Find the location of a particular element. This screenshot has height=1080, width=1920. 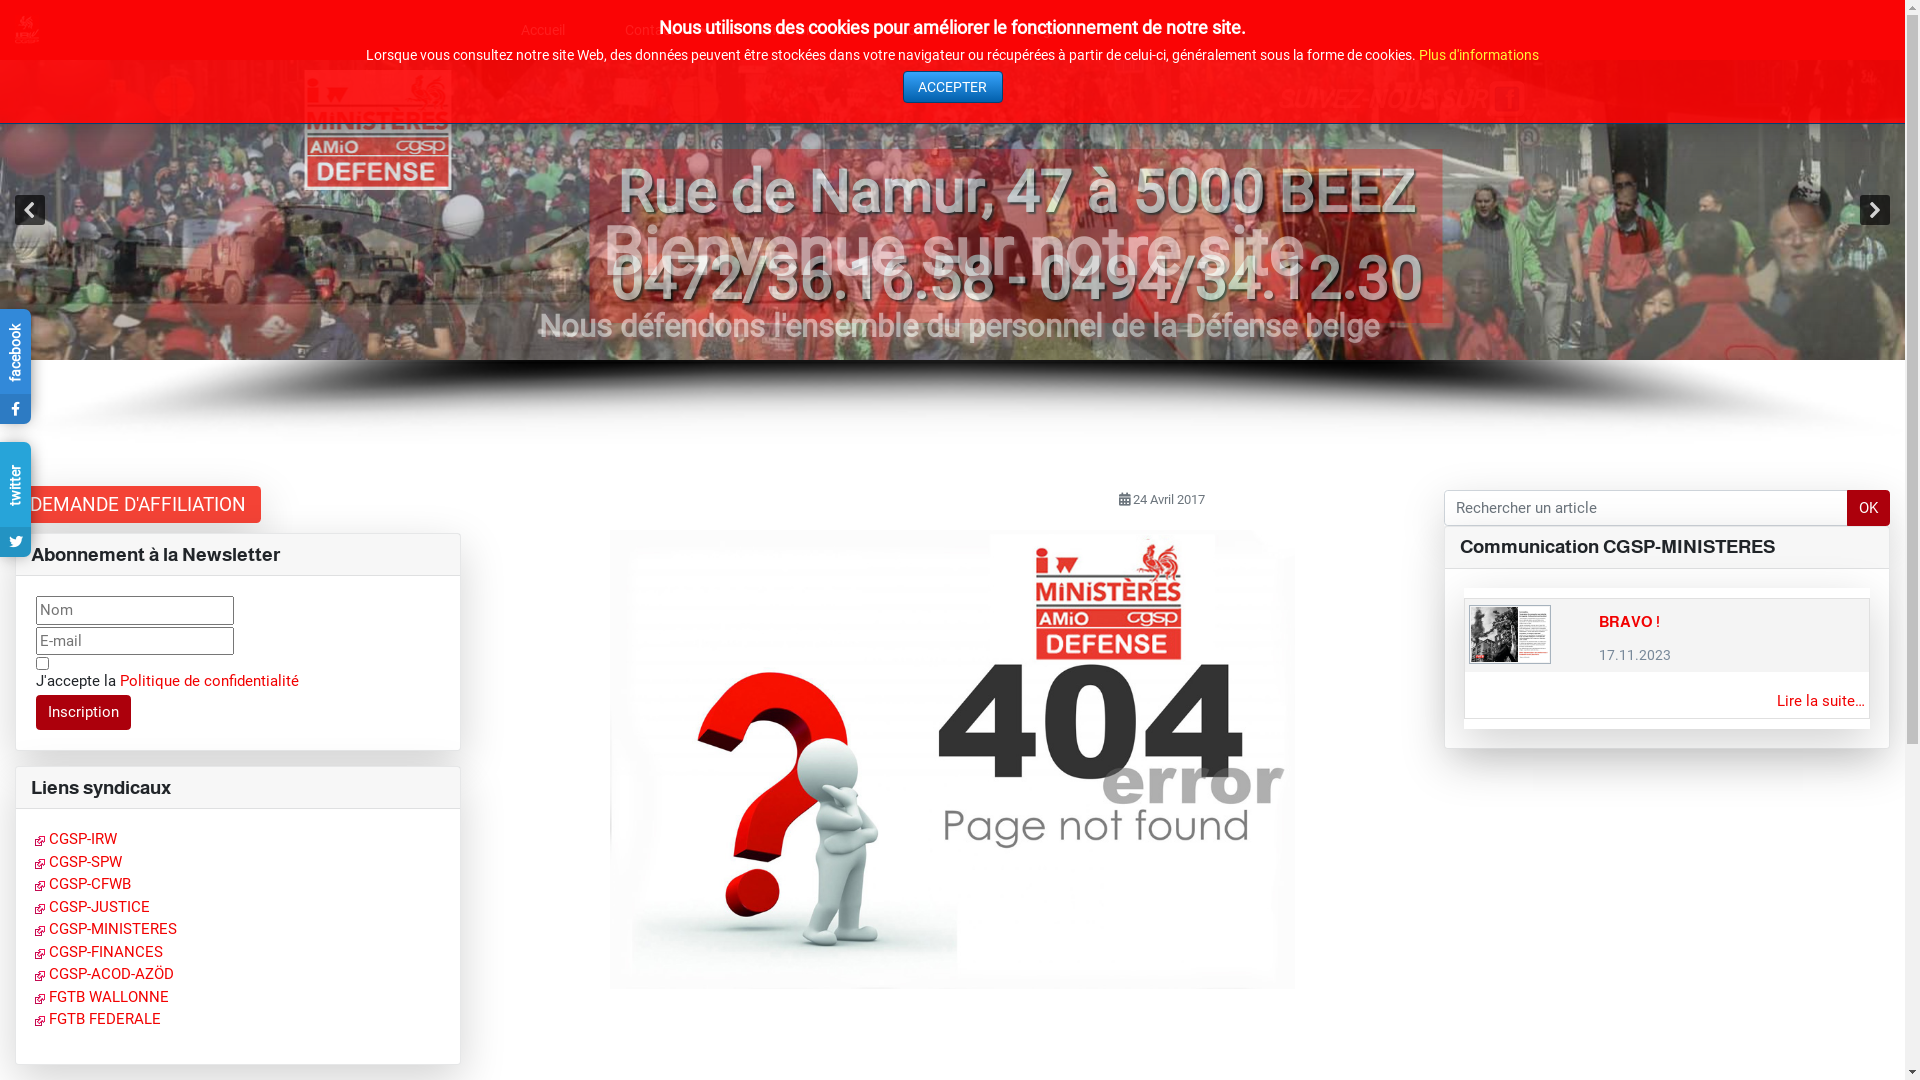

Login is located at coordinates (1054, 30).